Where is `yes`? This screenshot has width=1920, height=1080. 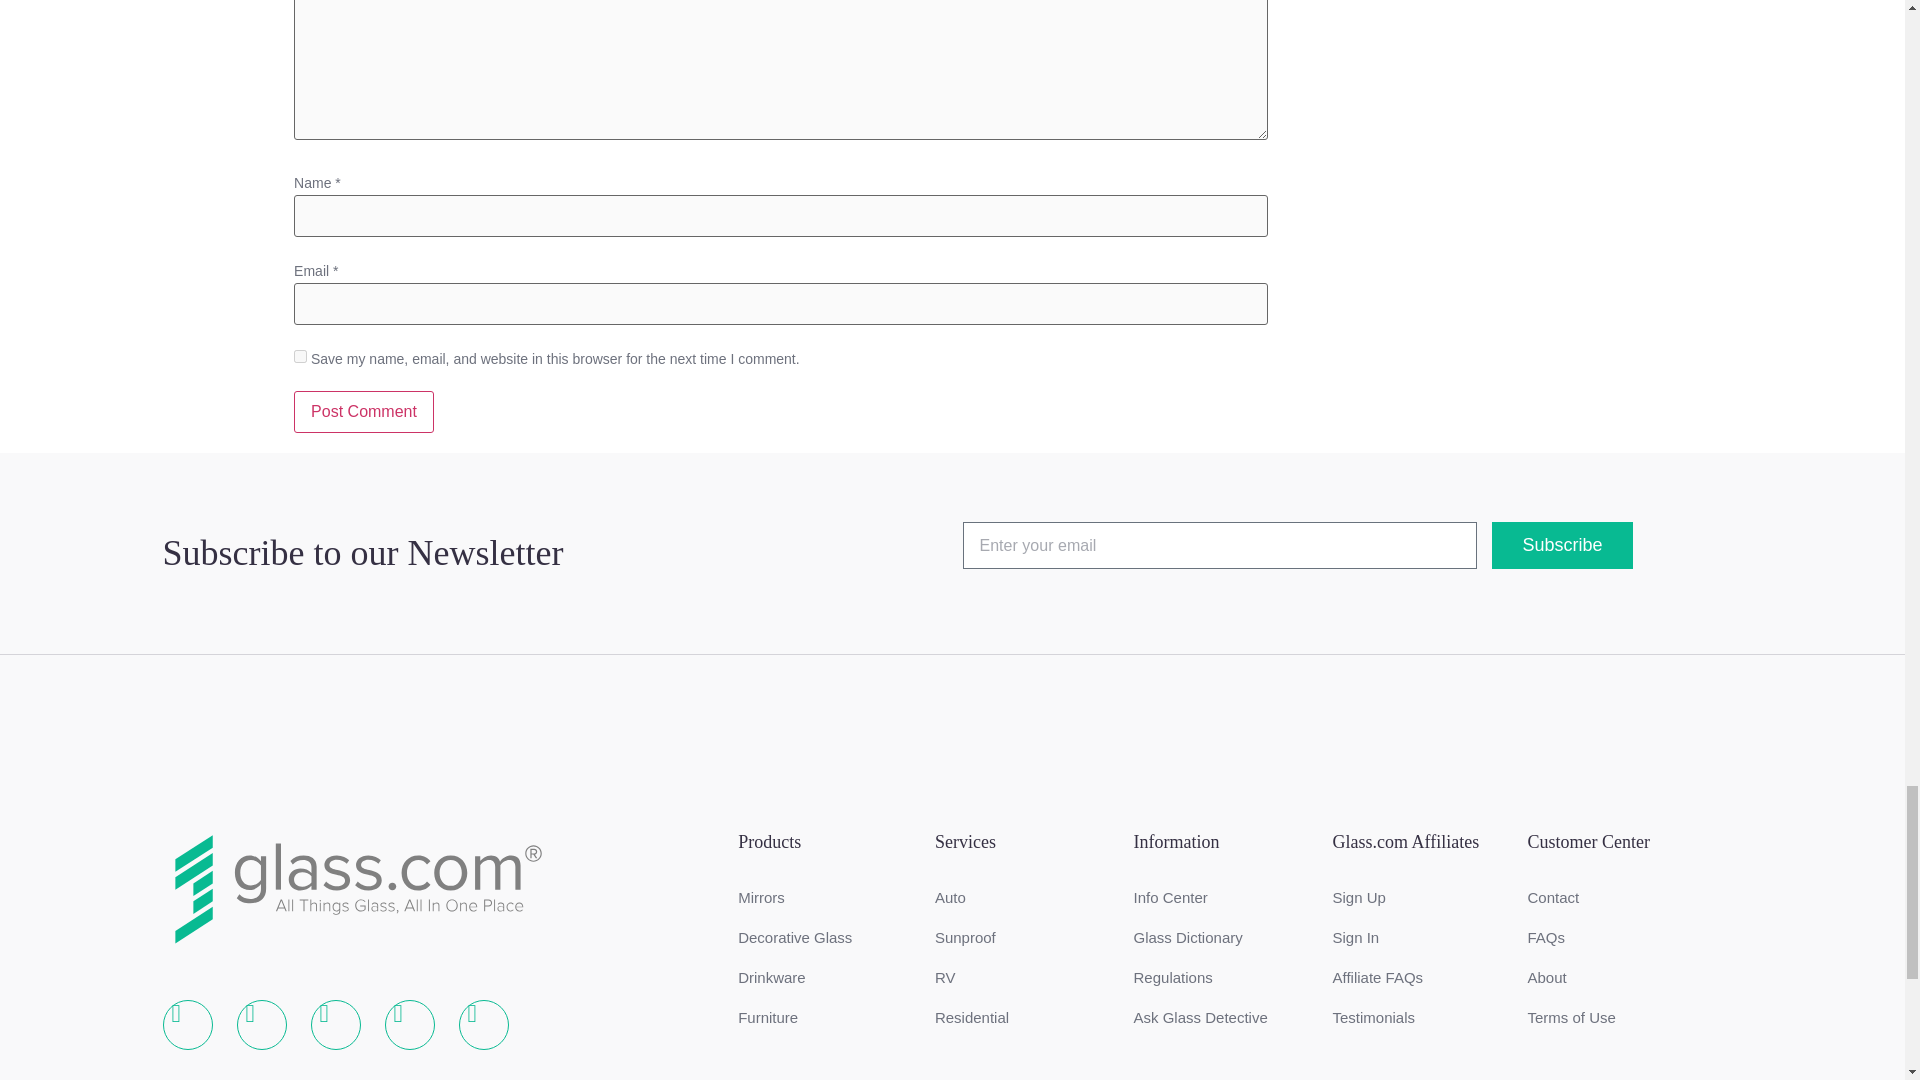 yes is located at coordinates (300, 356).